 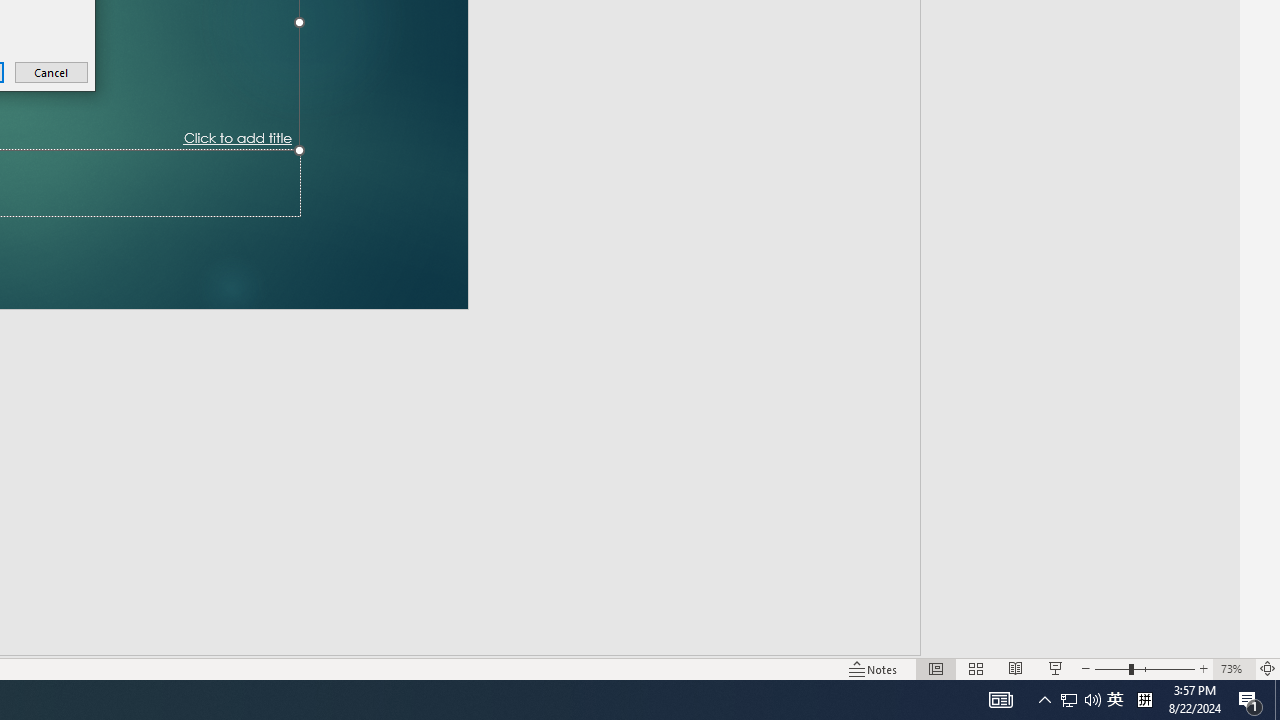 I want to click on Action Center, 1 new notification, so click(x=1250, y=700).